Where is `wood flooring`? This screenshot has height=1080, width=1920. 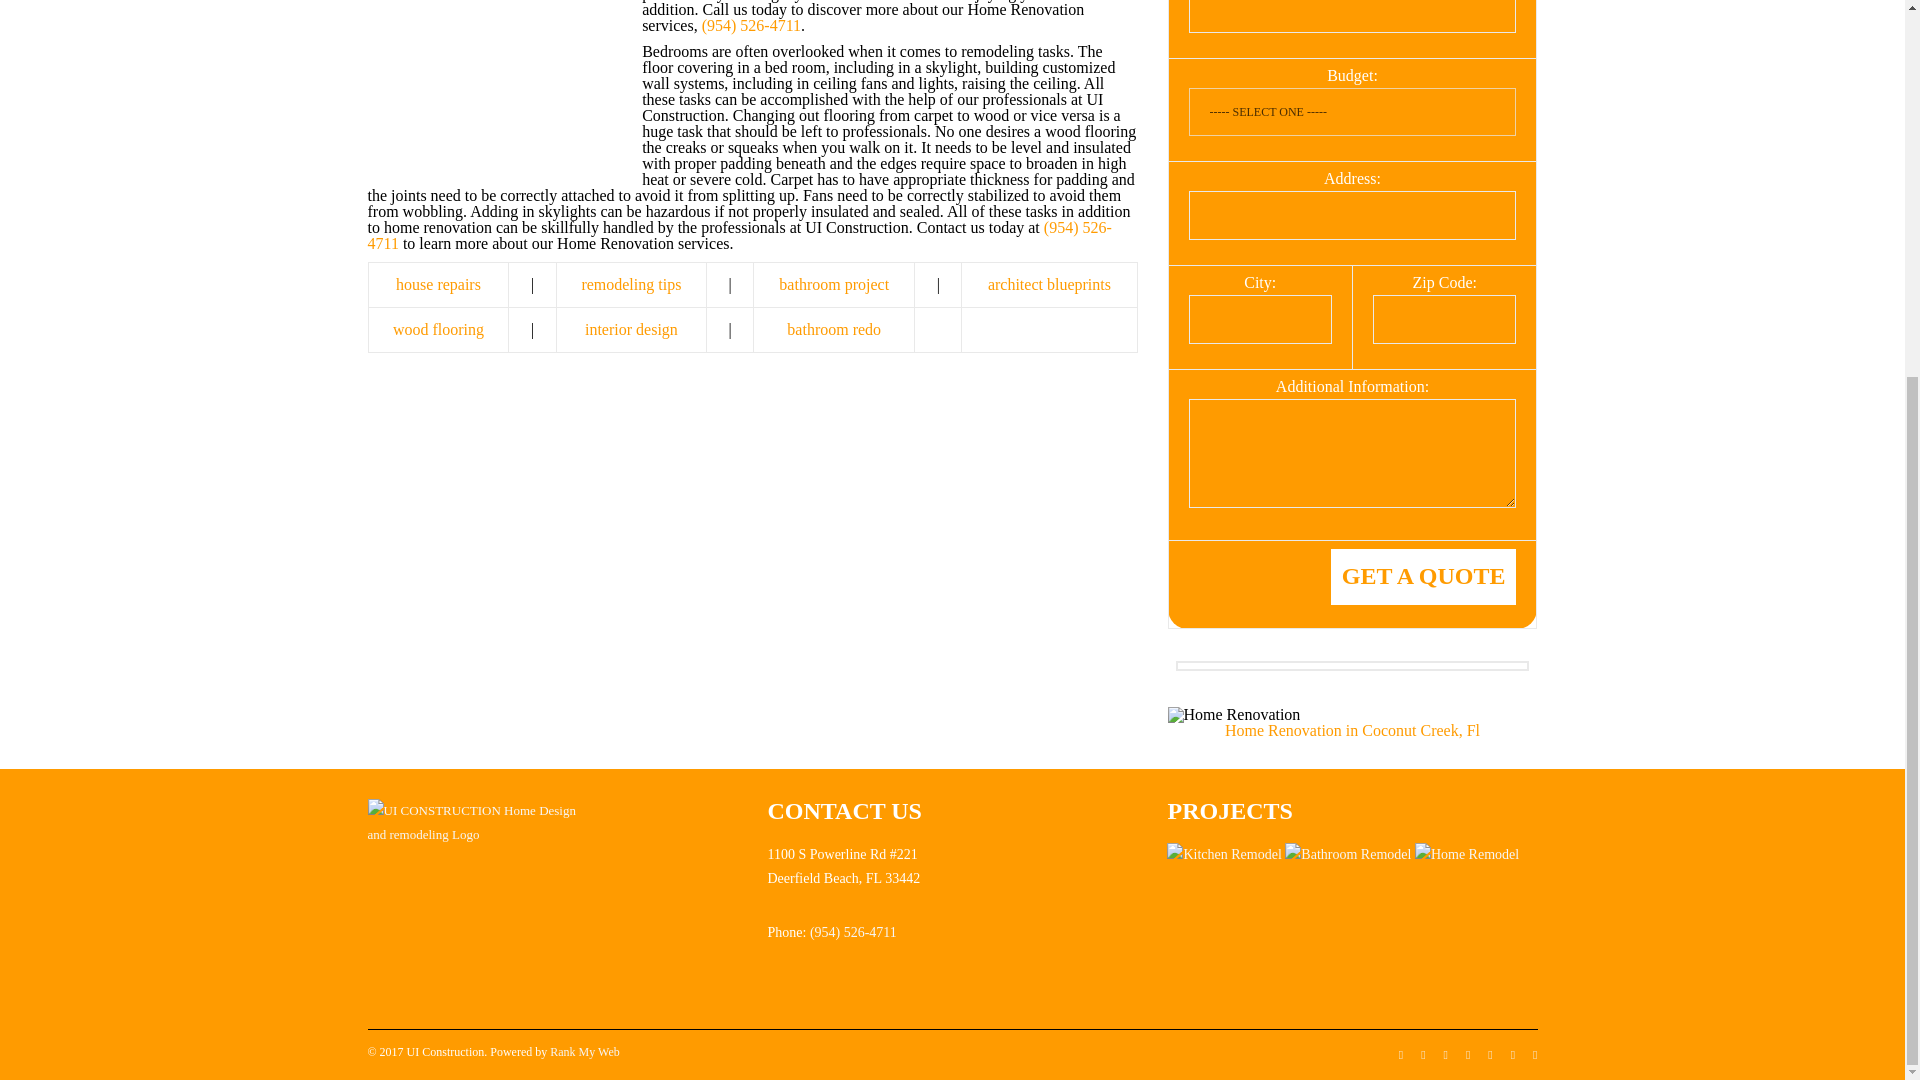
wood flooring is located at coordinates (438, 329).